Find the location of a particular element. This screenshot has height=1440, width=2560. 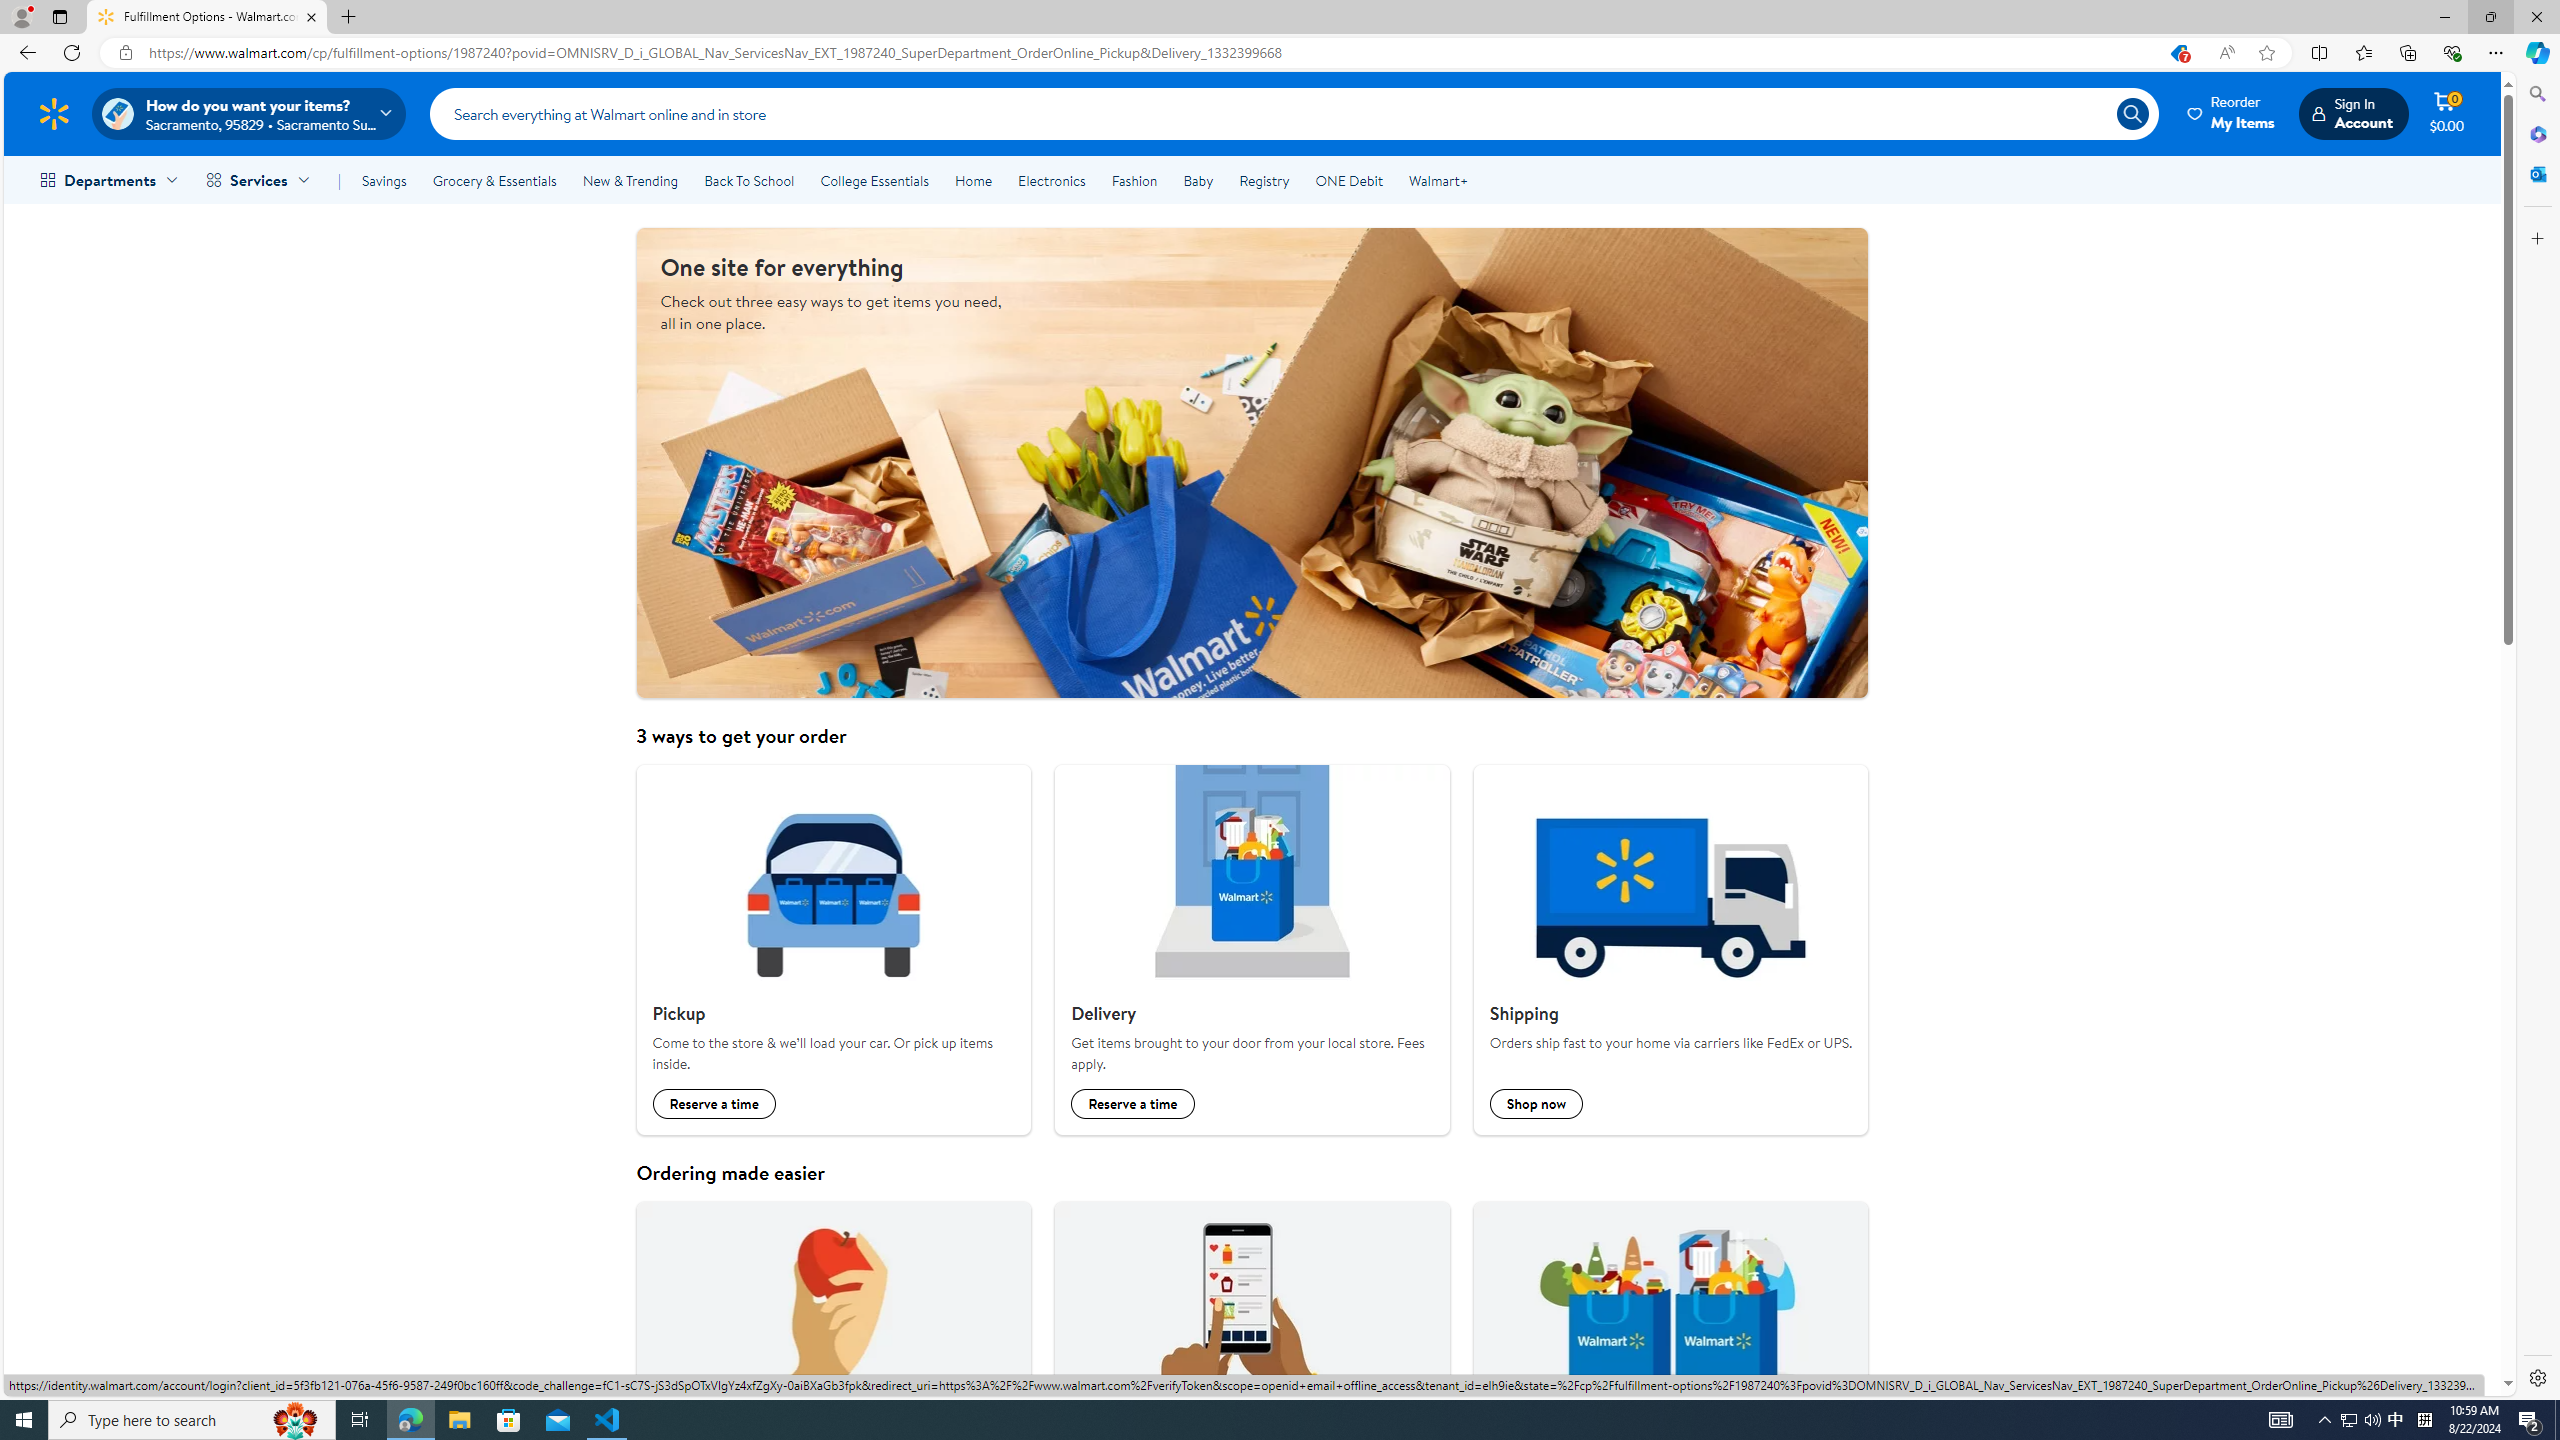

ONE Debit is located at coordinates (1348, 180).